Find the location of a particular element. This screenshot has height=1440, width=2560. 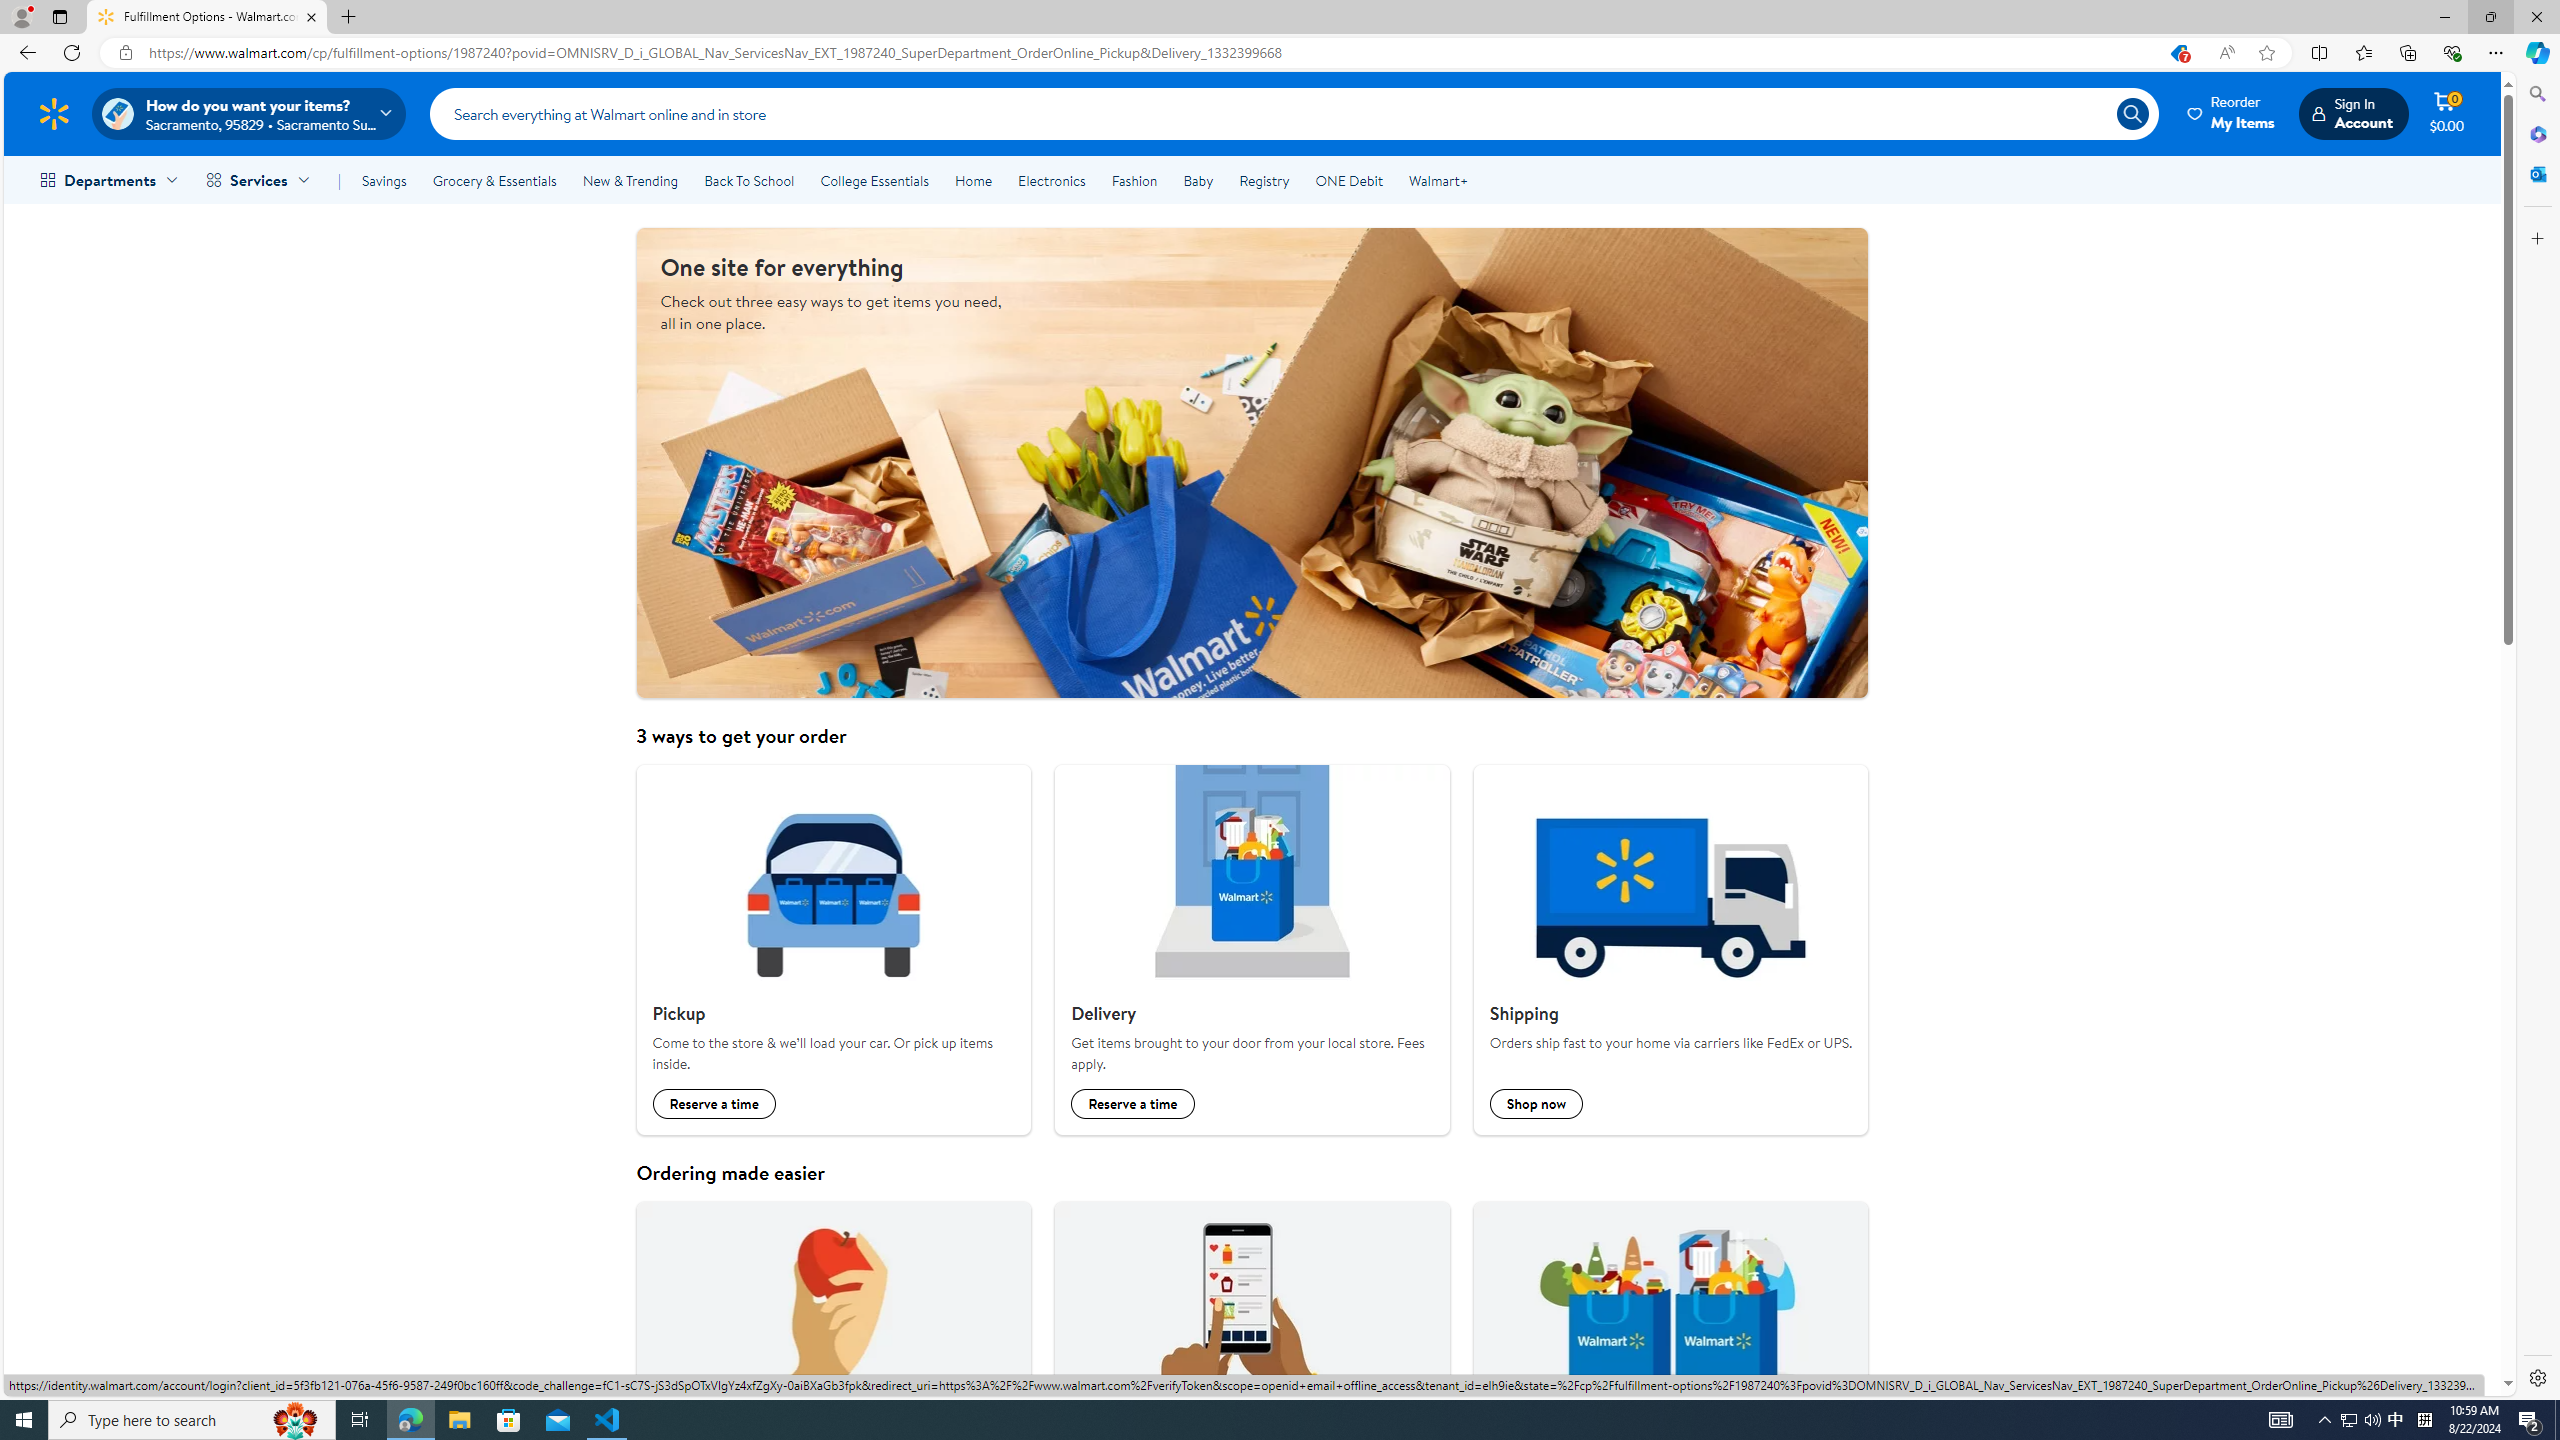

ONE Debit is located at coordinates (1348, 180).